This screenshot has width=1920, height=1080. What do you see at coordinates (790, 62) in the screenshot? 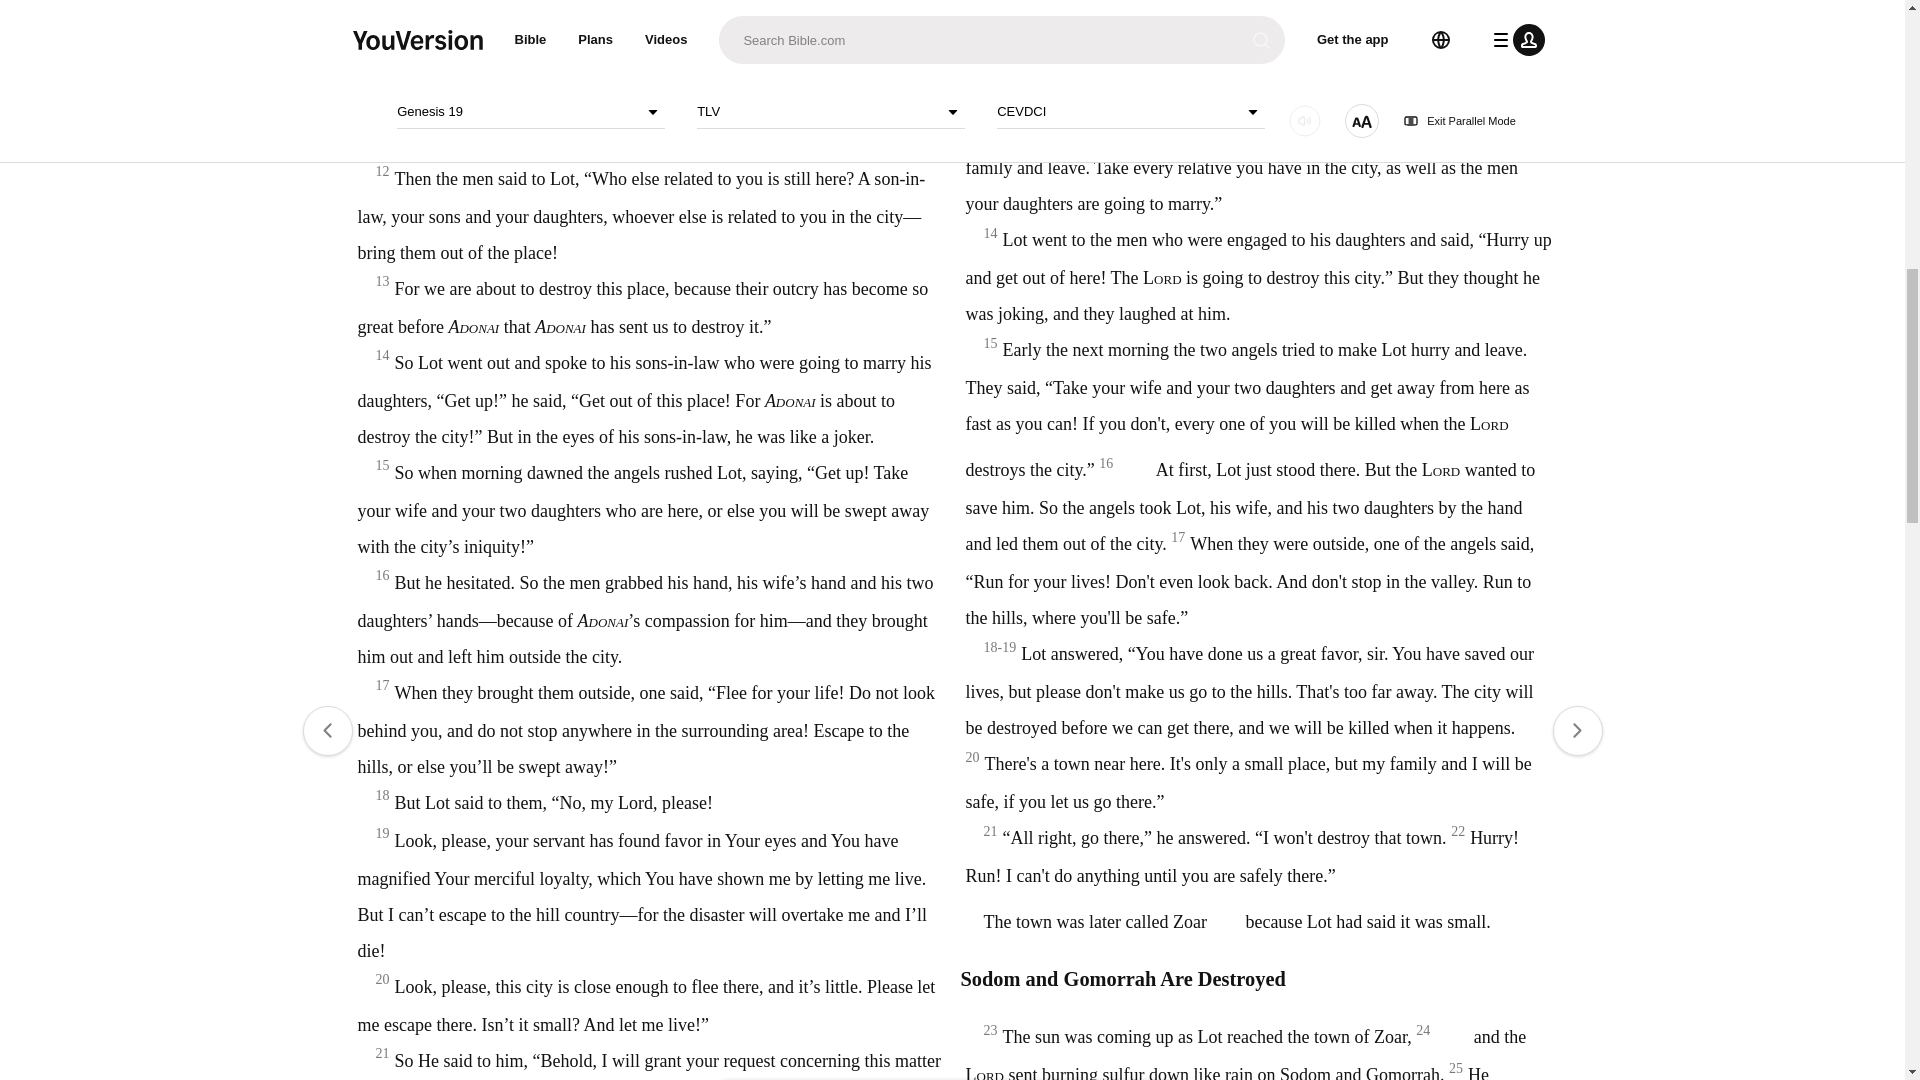
I see `:` at bounding box center [790, 62].